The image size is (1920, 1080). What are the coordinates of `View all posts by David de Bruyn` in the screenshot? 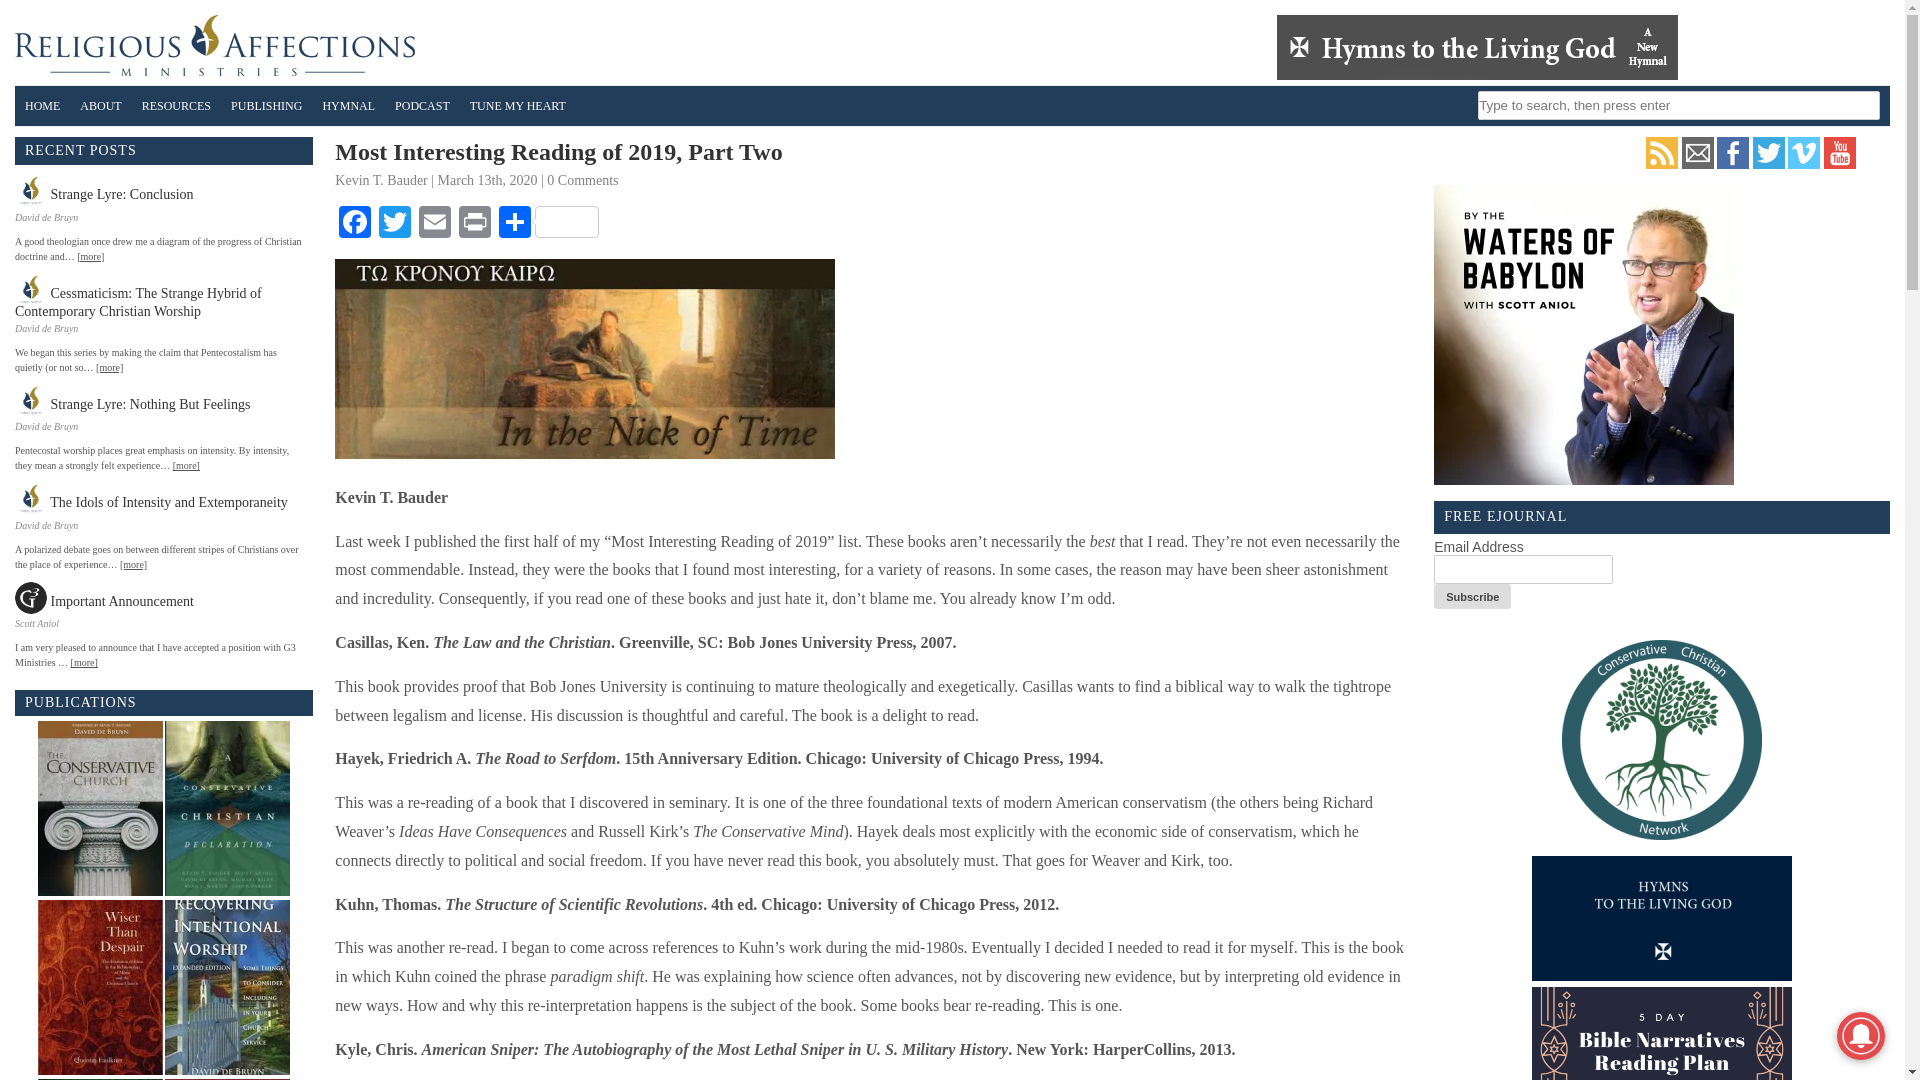 It's located at (46, 426).